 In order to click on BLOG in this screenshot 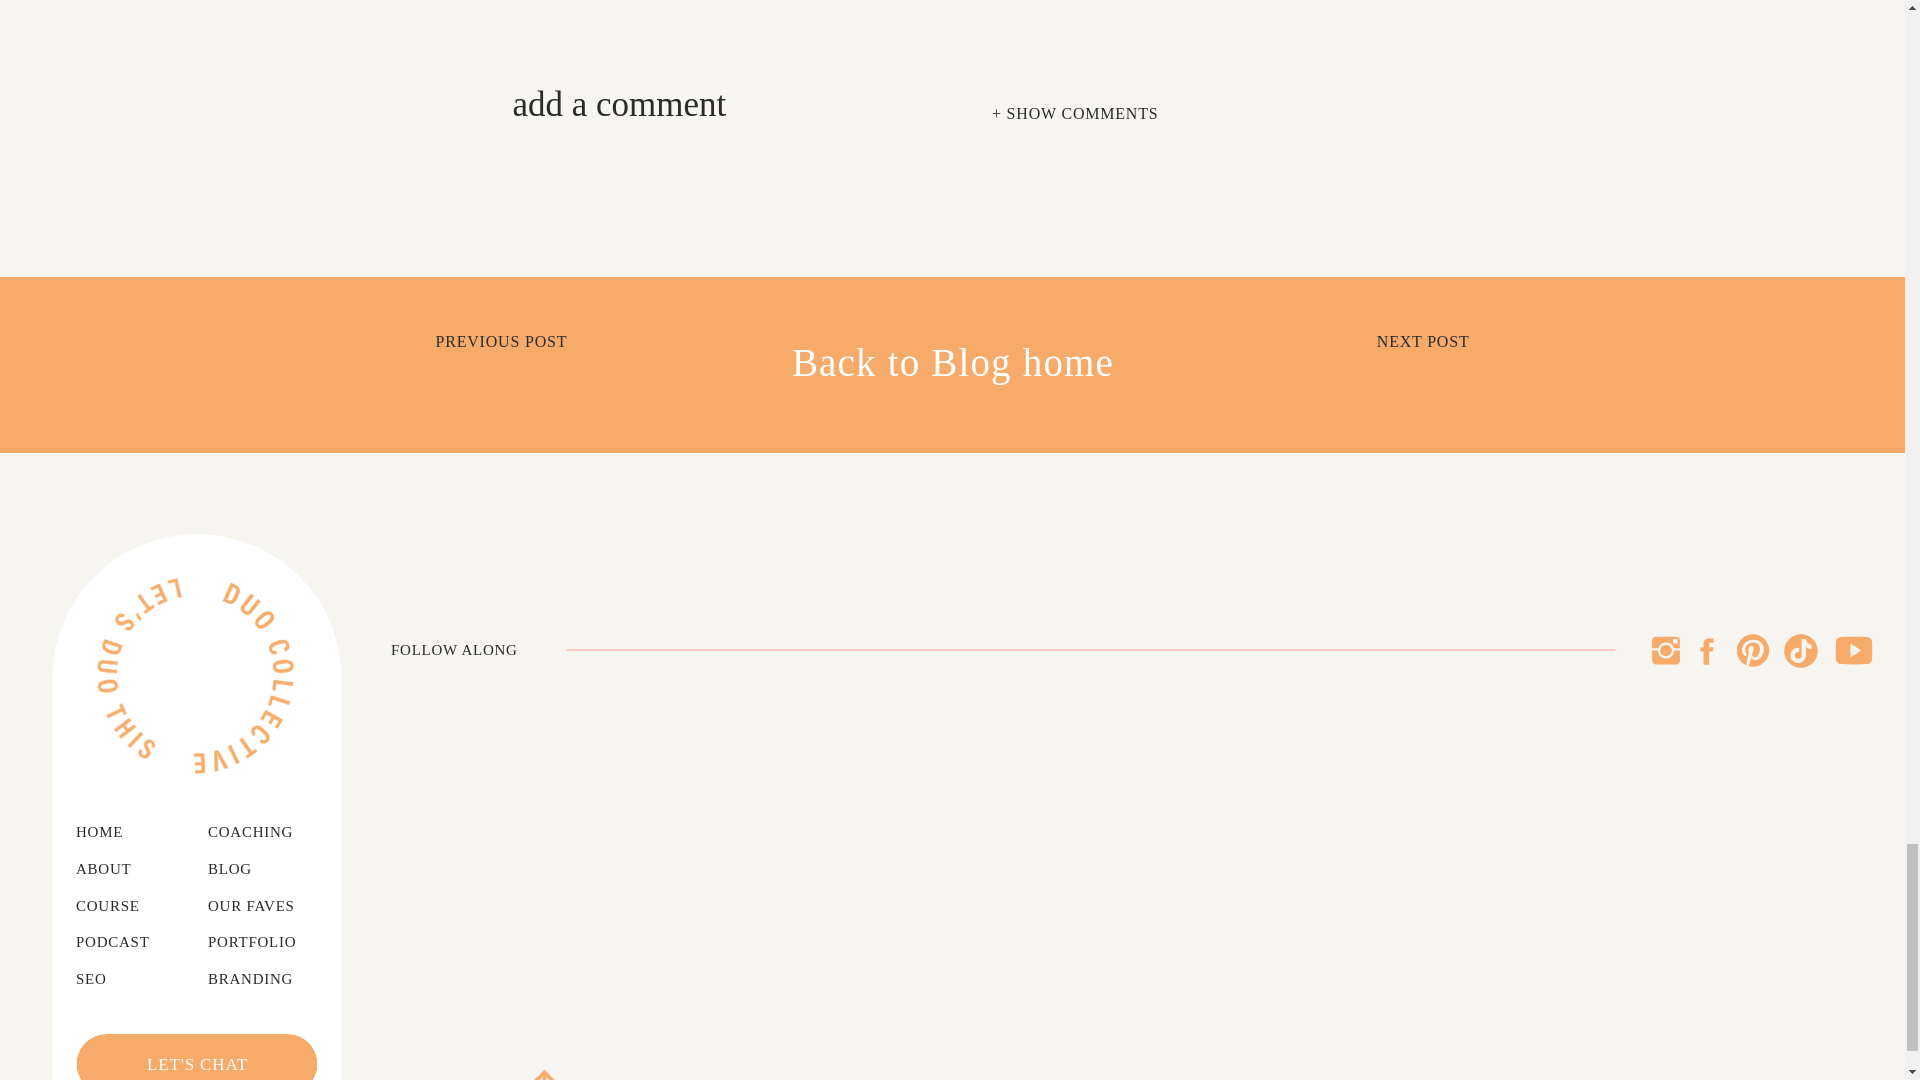, I will do `click(236, 870)`.